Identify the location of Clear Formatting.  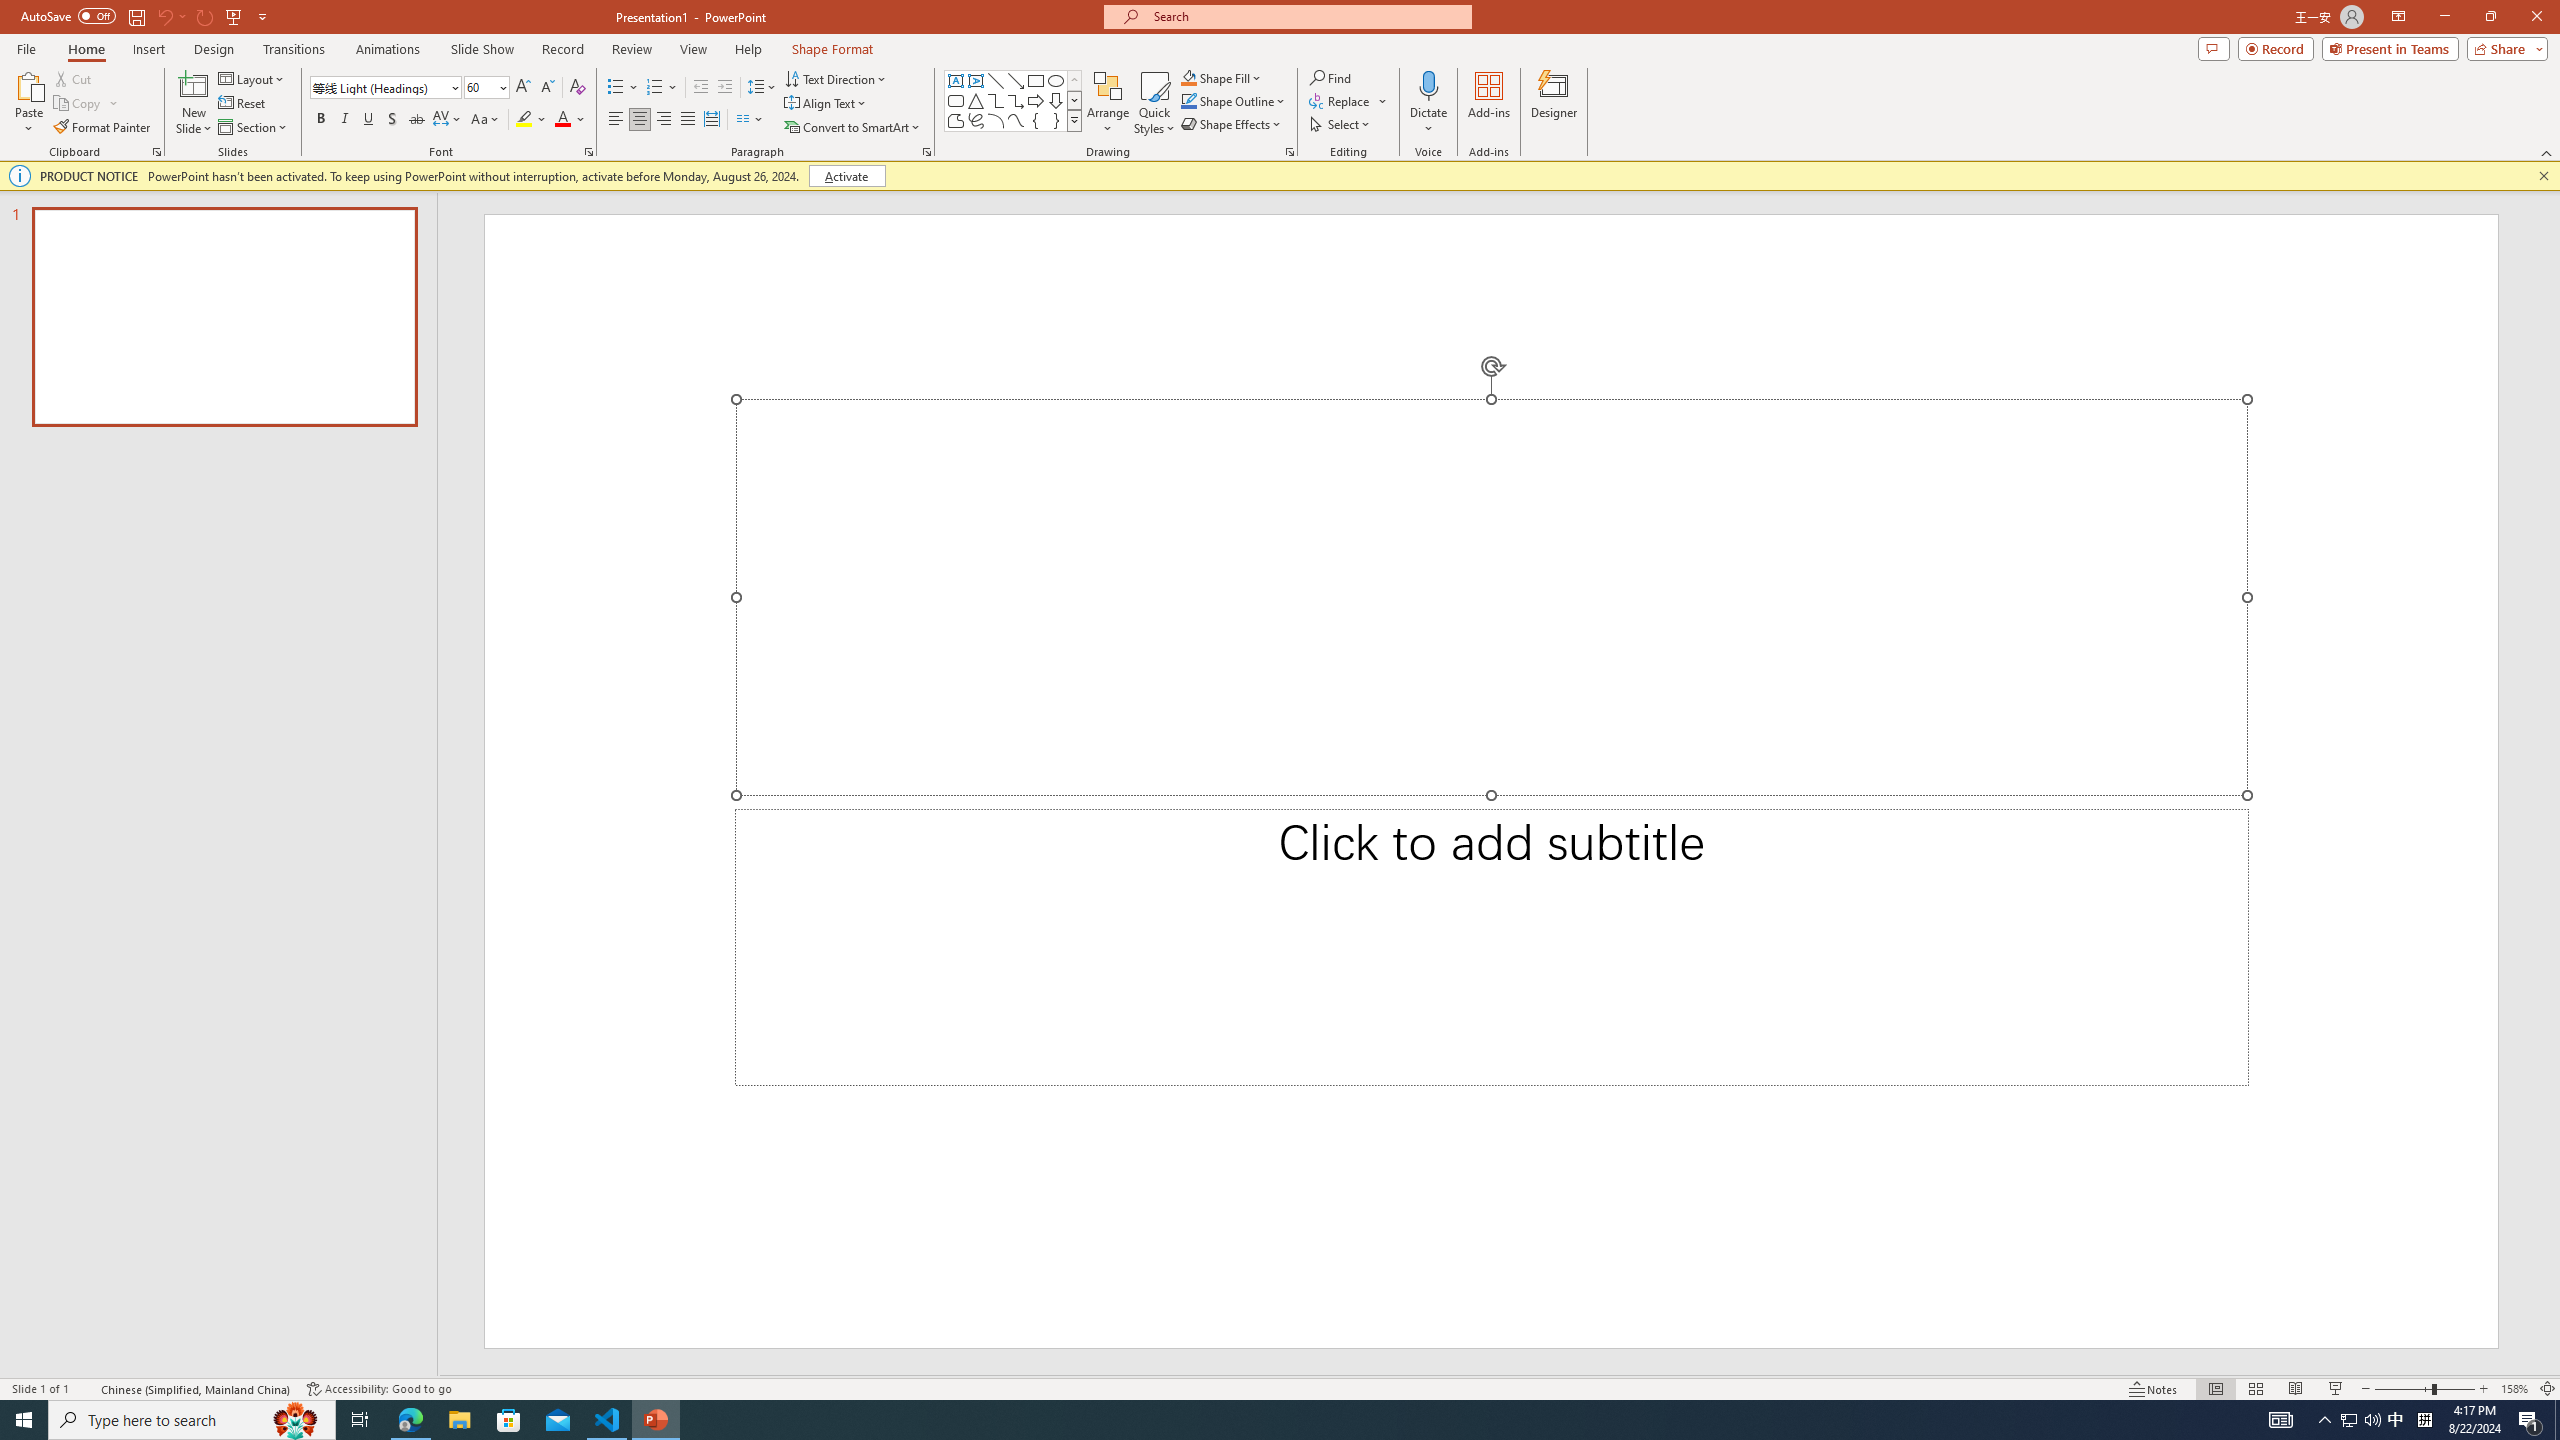
(576, 88).